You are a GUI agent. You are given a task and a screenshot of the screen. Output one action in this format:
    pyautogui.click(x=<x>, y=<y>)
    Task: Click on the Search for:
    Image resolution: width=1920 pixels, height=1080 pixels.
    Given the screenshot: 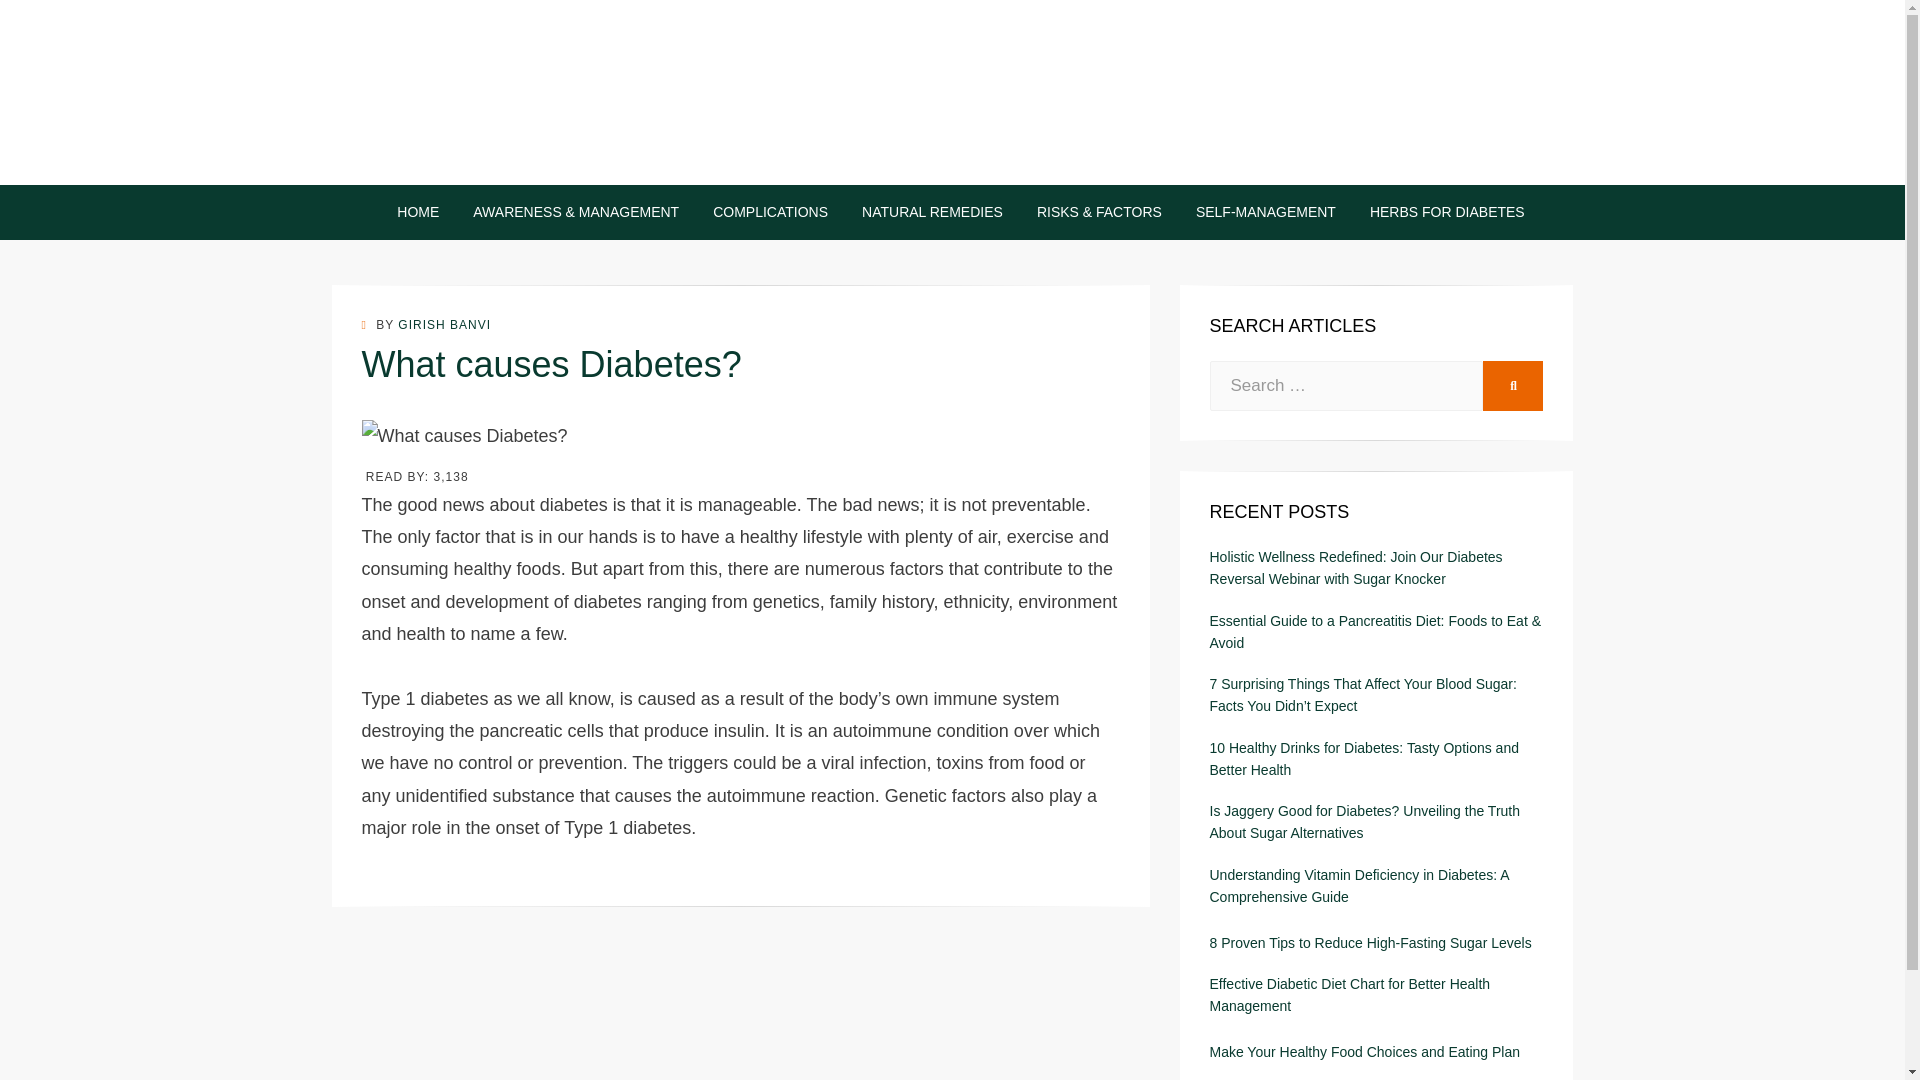 What is the action you would take?
    pyautogui.click(x=1346, y=386)
    